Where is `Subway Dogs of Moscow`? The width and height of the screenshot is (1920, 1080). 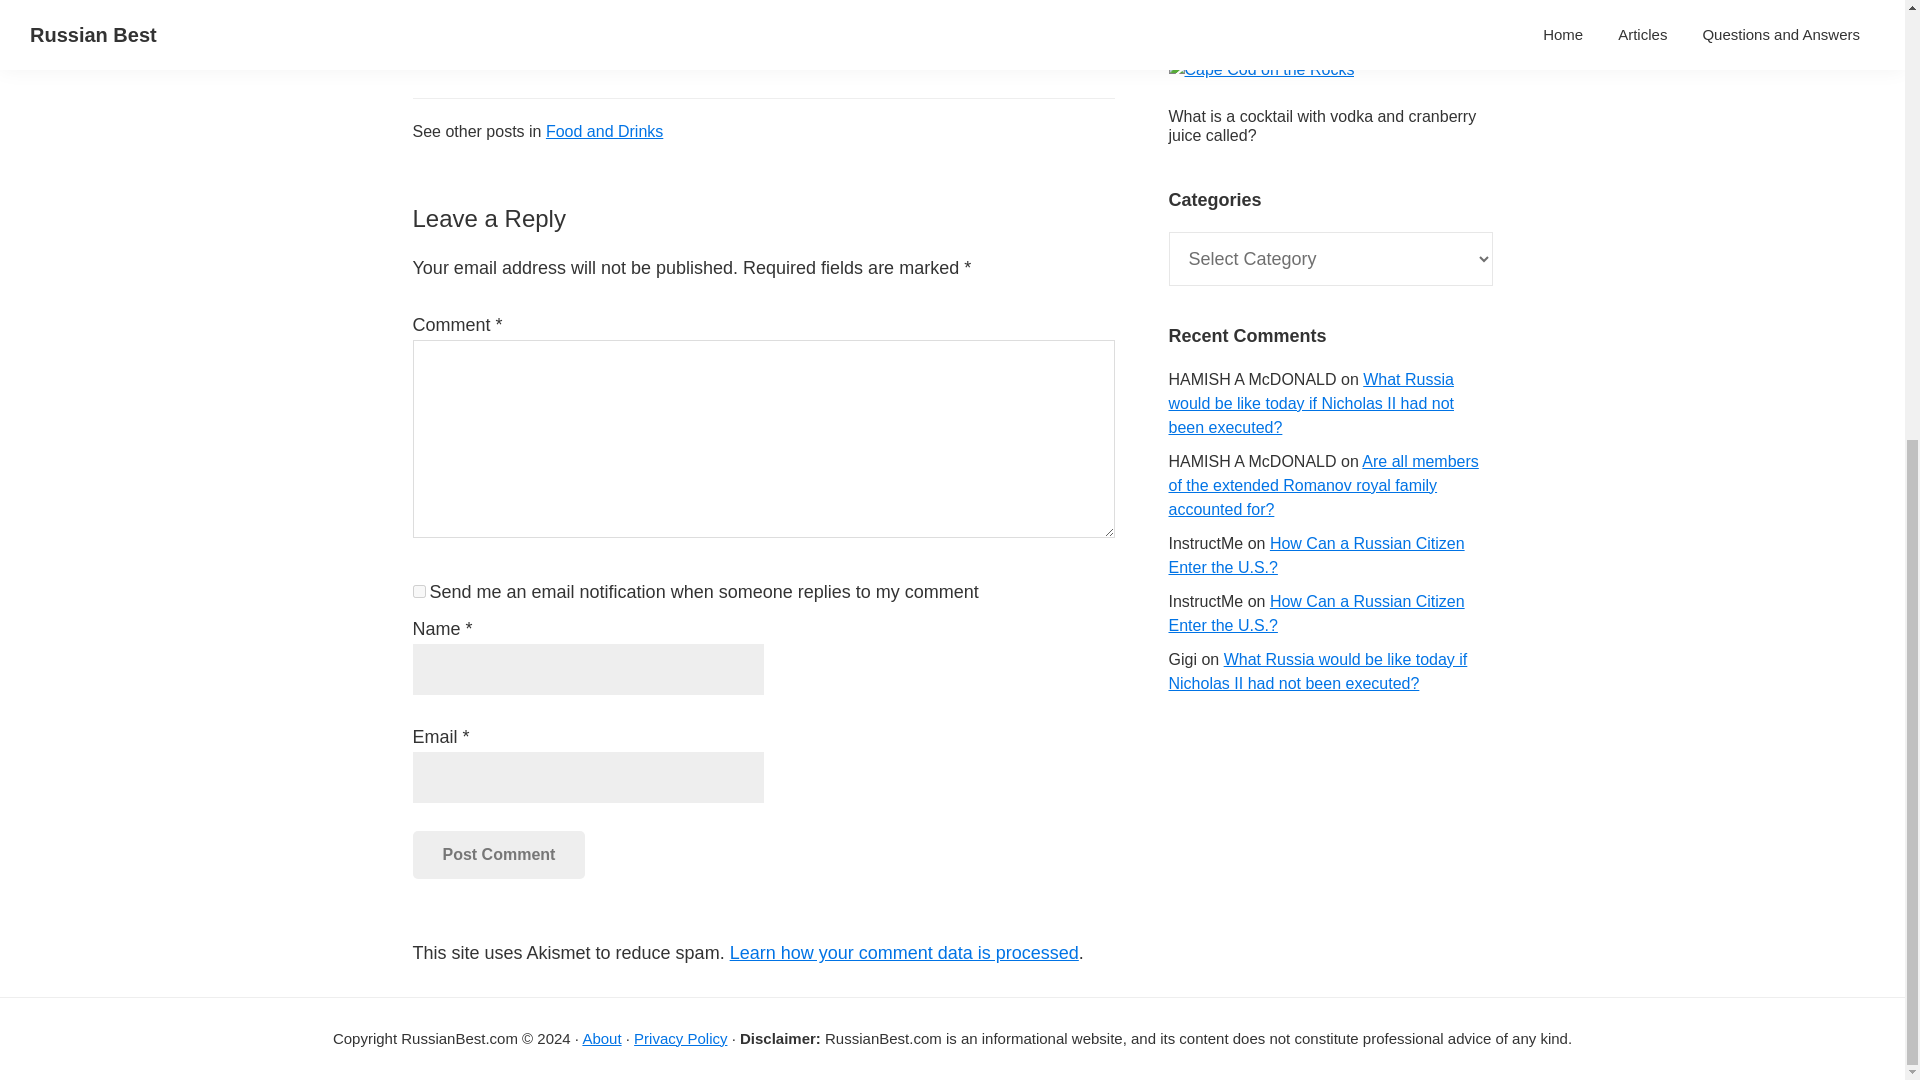 Subway Dogs of Moscow is located at coordinates (1257, 22).